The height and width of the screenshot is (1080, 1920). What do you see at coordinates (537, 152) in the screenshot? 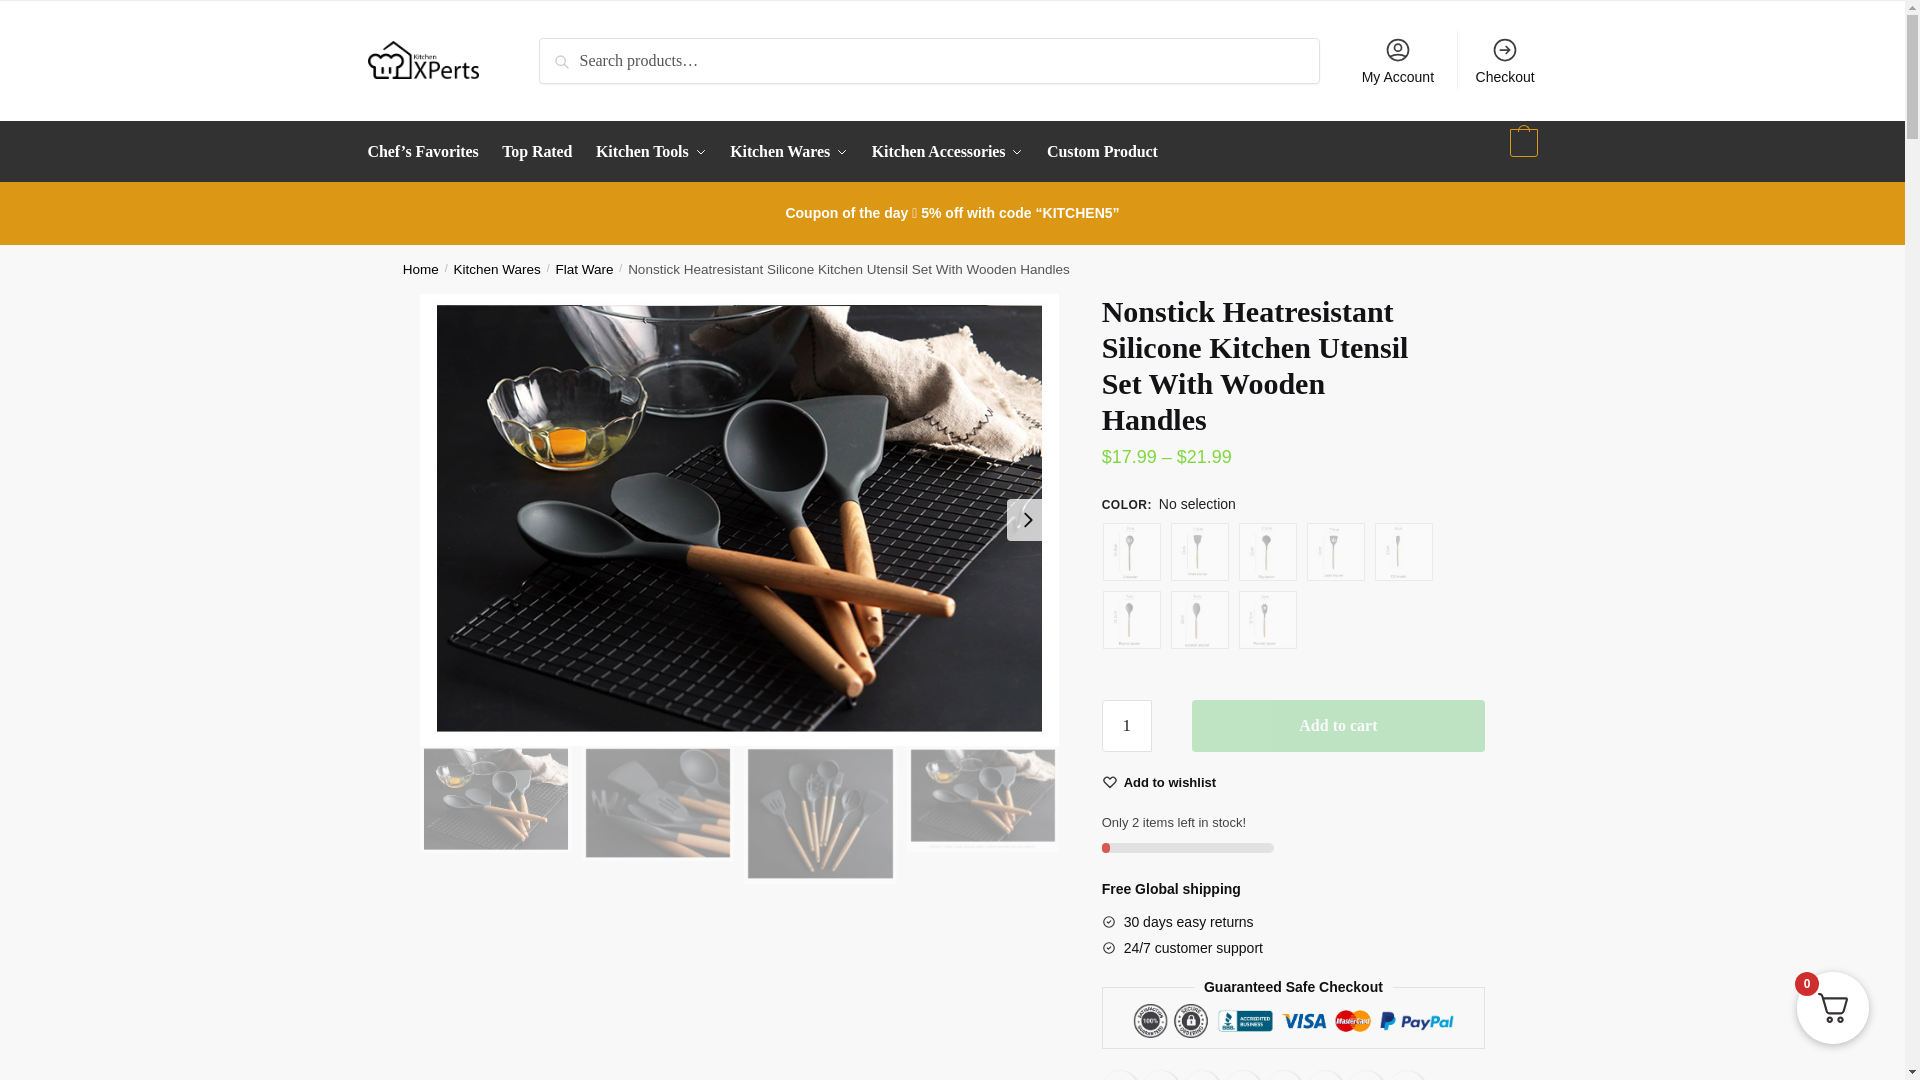
I see `Top Rated` at bounding box center [537, 152].